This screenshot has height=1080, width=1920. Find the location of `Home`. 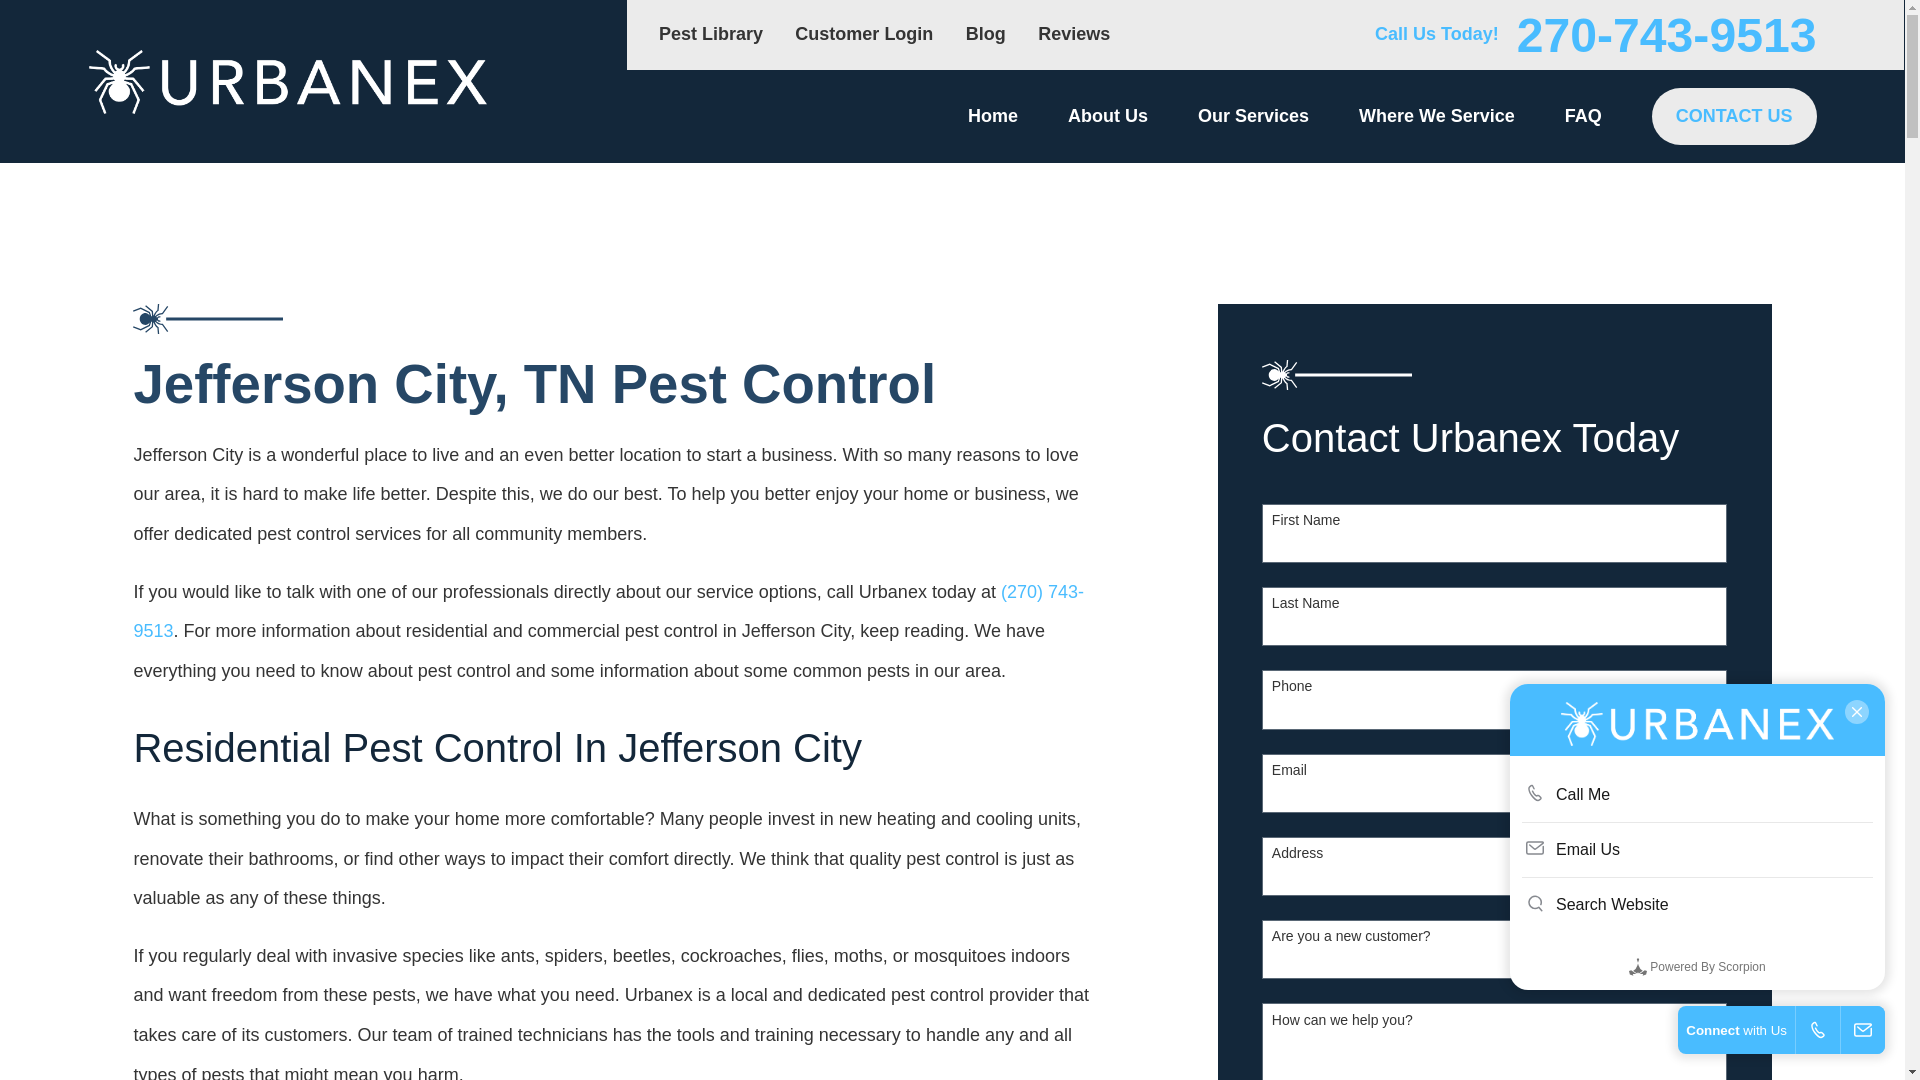

Home is located at coordinates (992, 116).